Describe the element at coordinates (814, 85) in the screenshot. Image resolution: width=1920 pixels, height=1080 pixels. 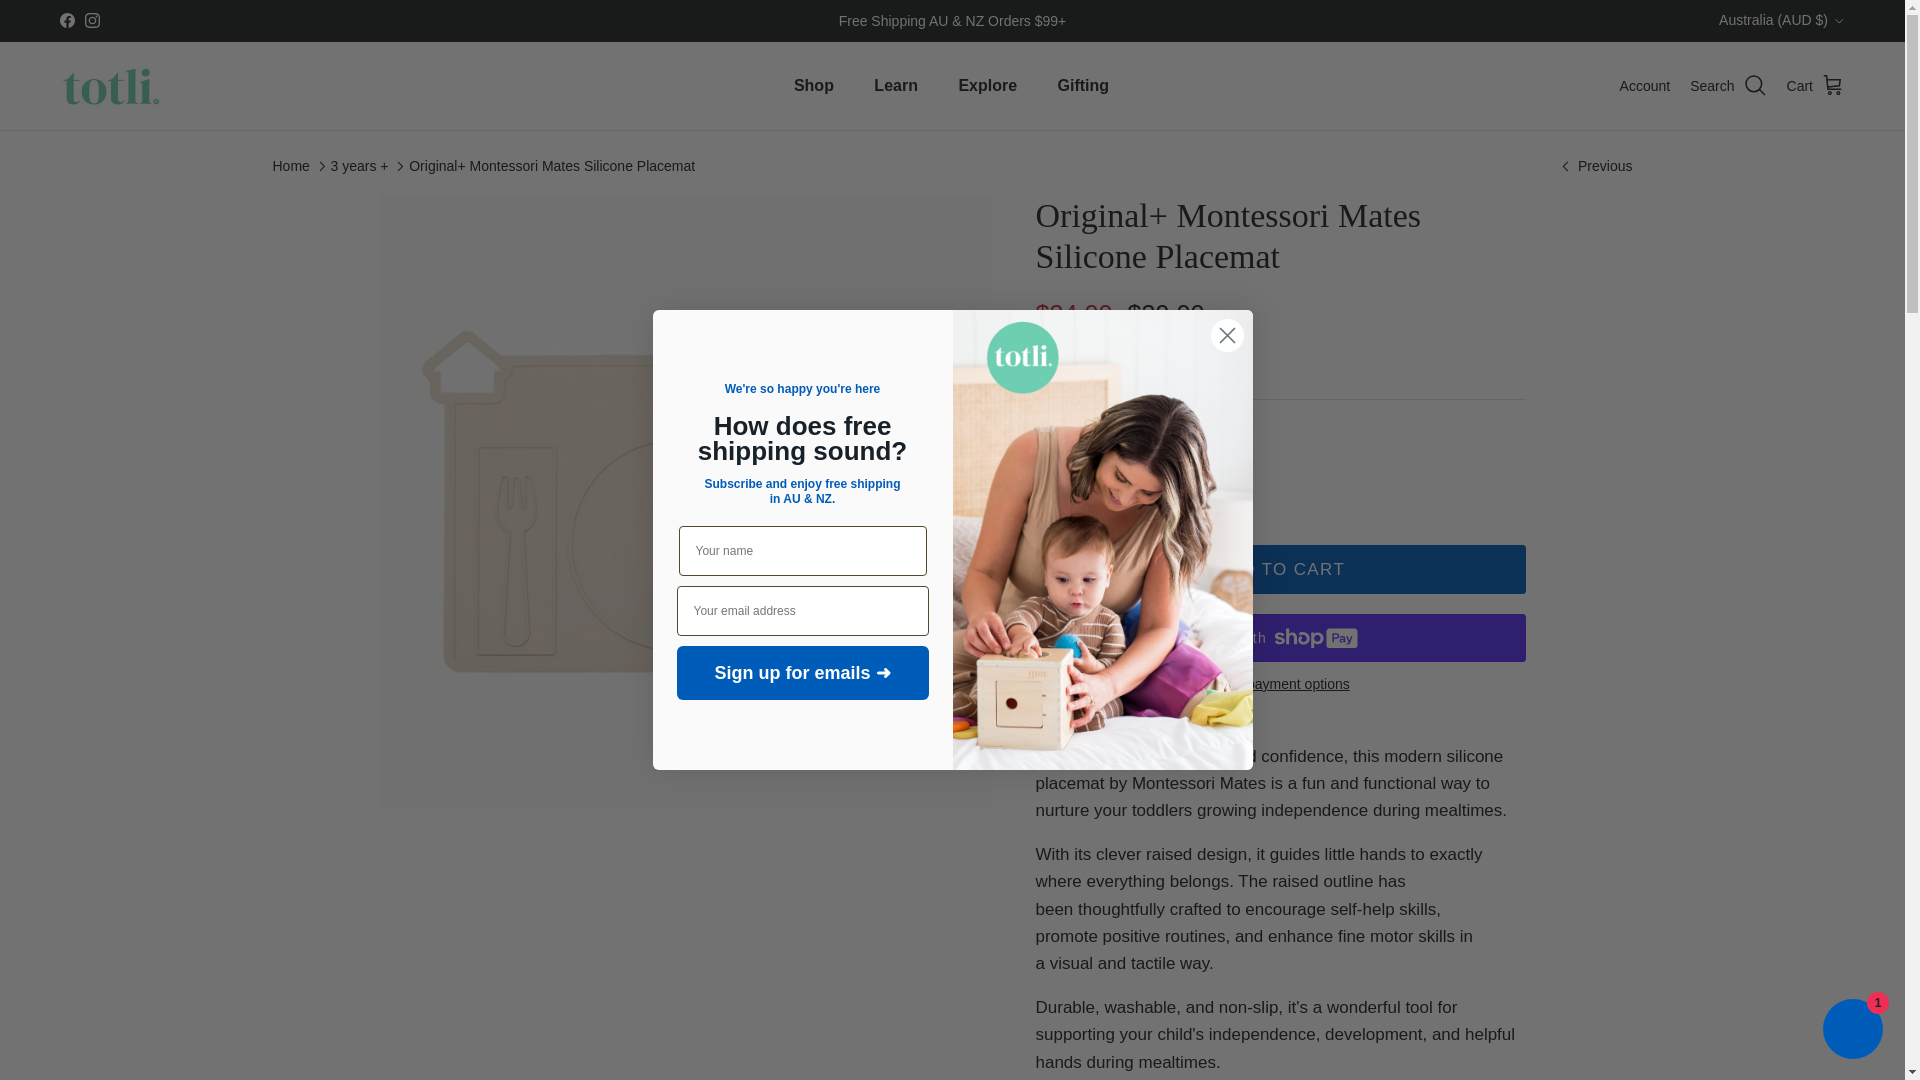
I see `Shop` at that location.